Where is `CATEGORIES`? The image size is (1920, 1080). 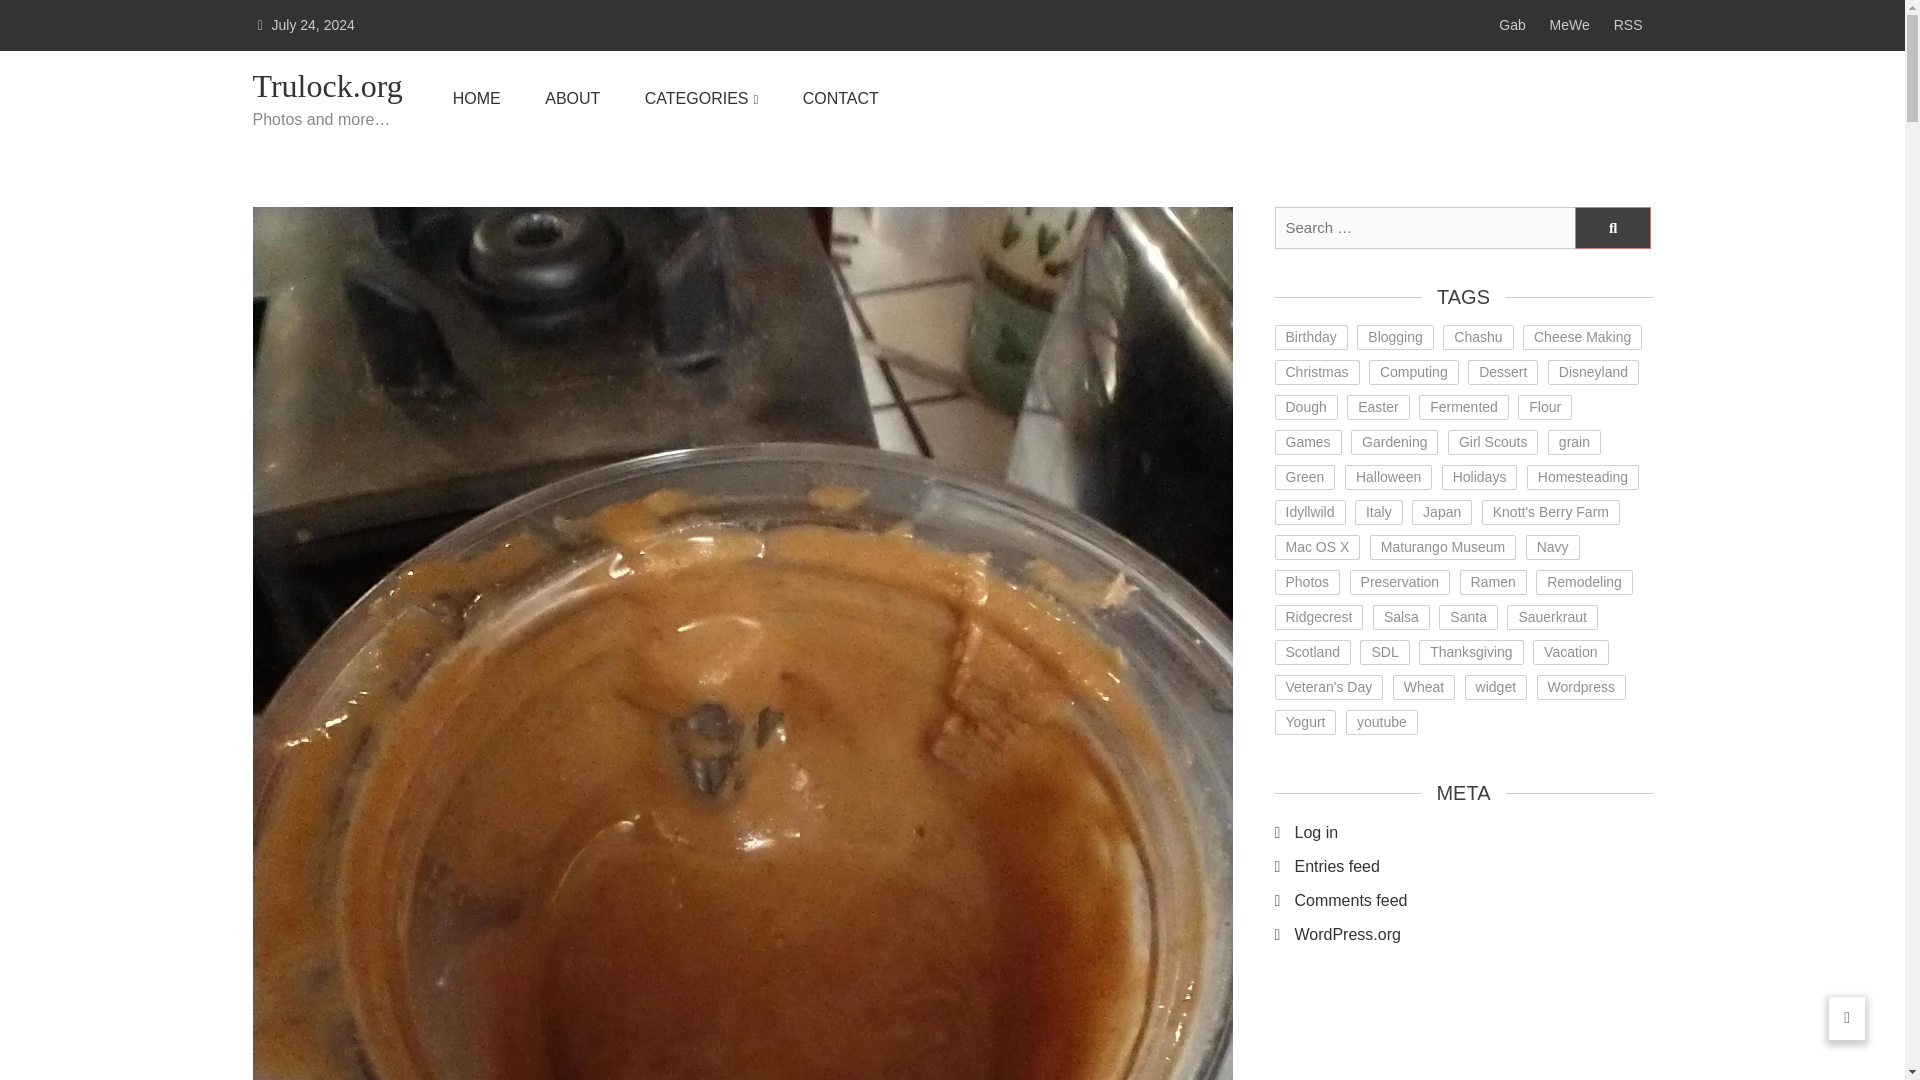 CATEGORIES is located at coordinates (702, 99).